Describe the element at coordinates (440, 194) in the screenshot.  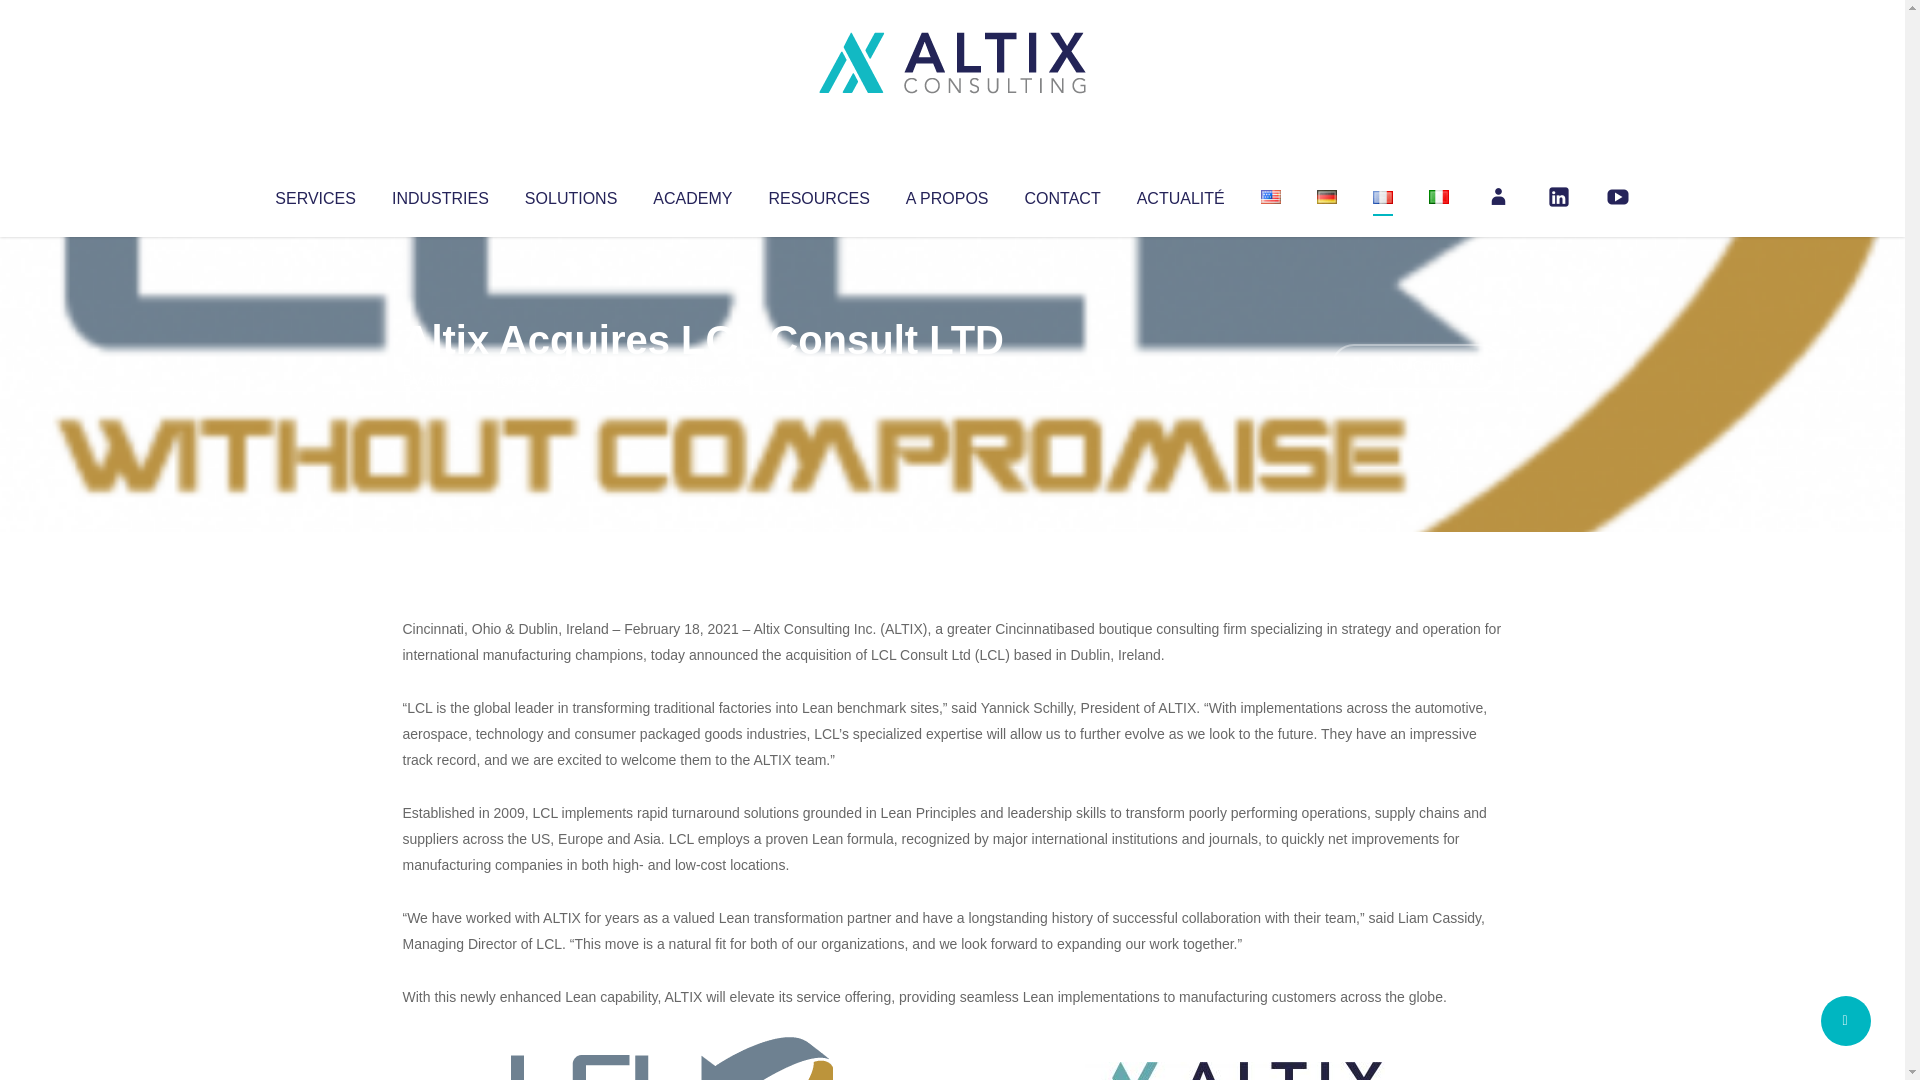
I see `INDUSTRIES` at that location.